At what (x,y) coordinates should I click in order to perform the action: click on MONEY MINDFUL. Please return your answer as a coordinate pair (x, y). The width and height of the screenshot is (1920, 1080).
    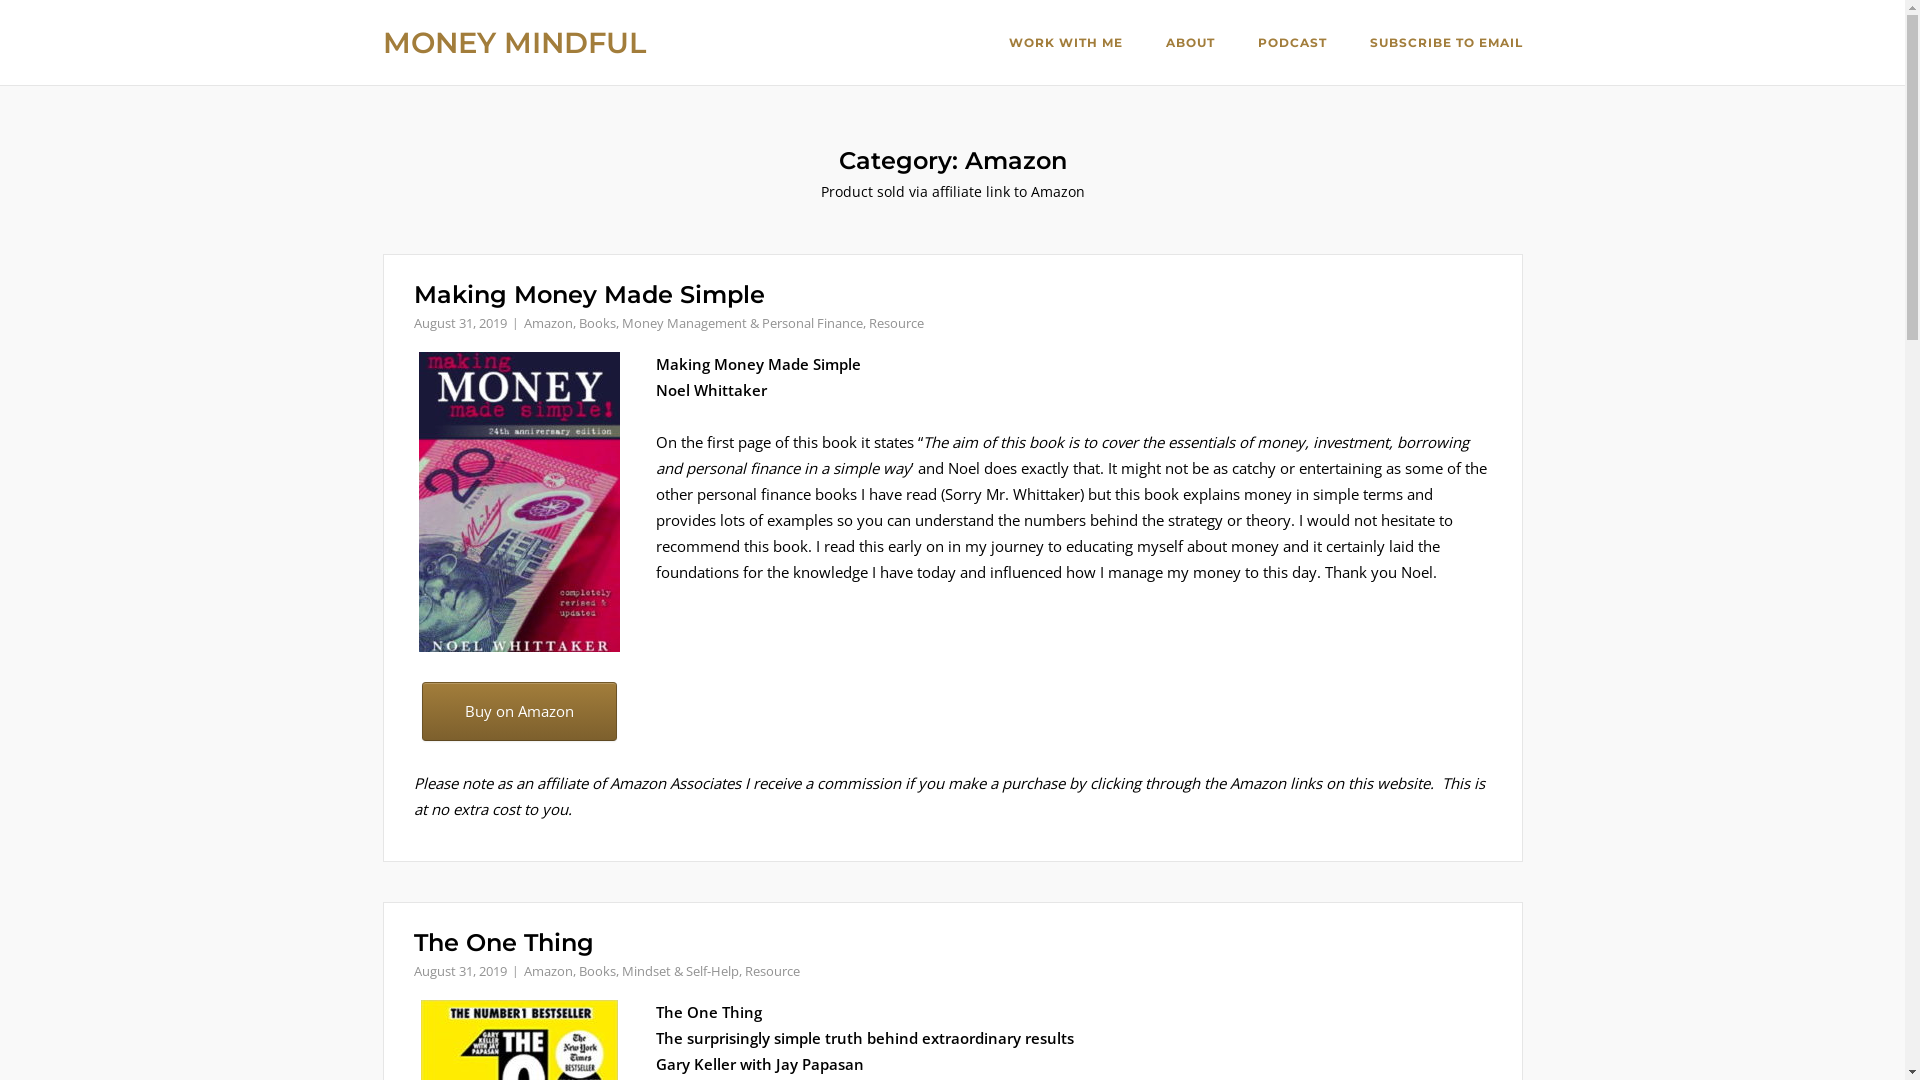
    Looking at the image, I should click on (514, 42).